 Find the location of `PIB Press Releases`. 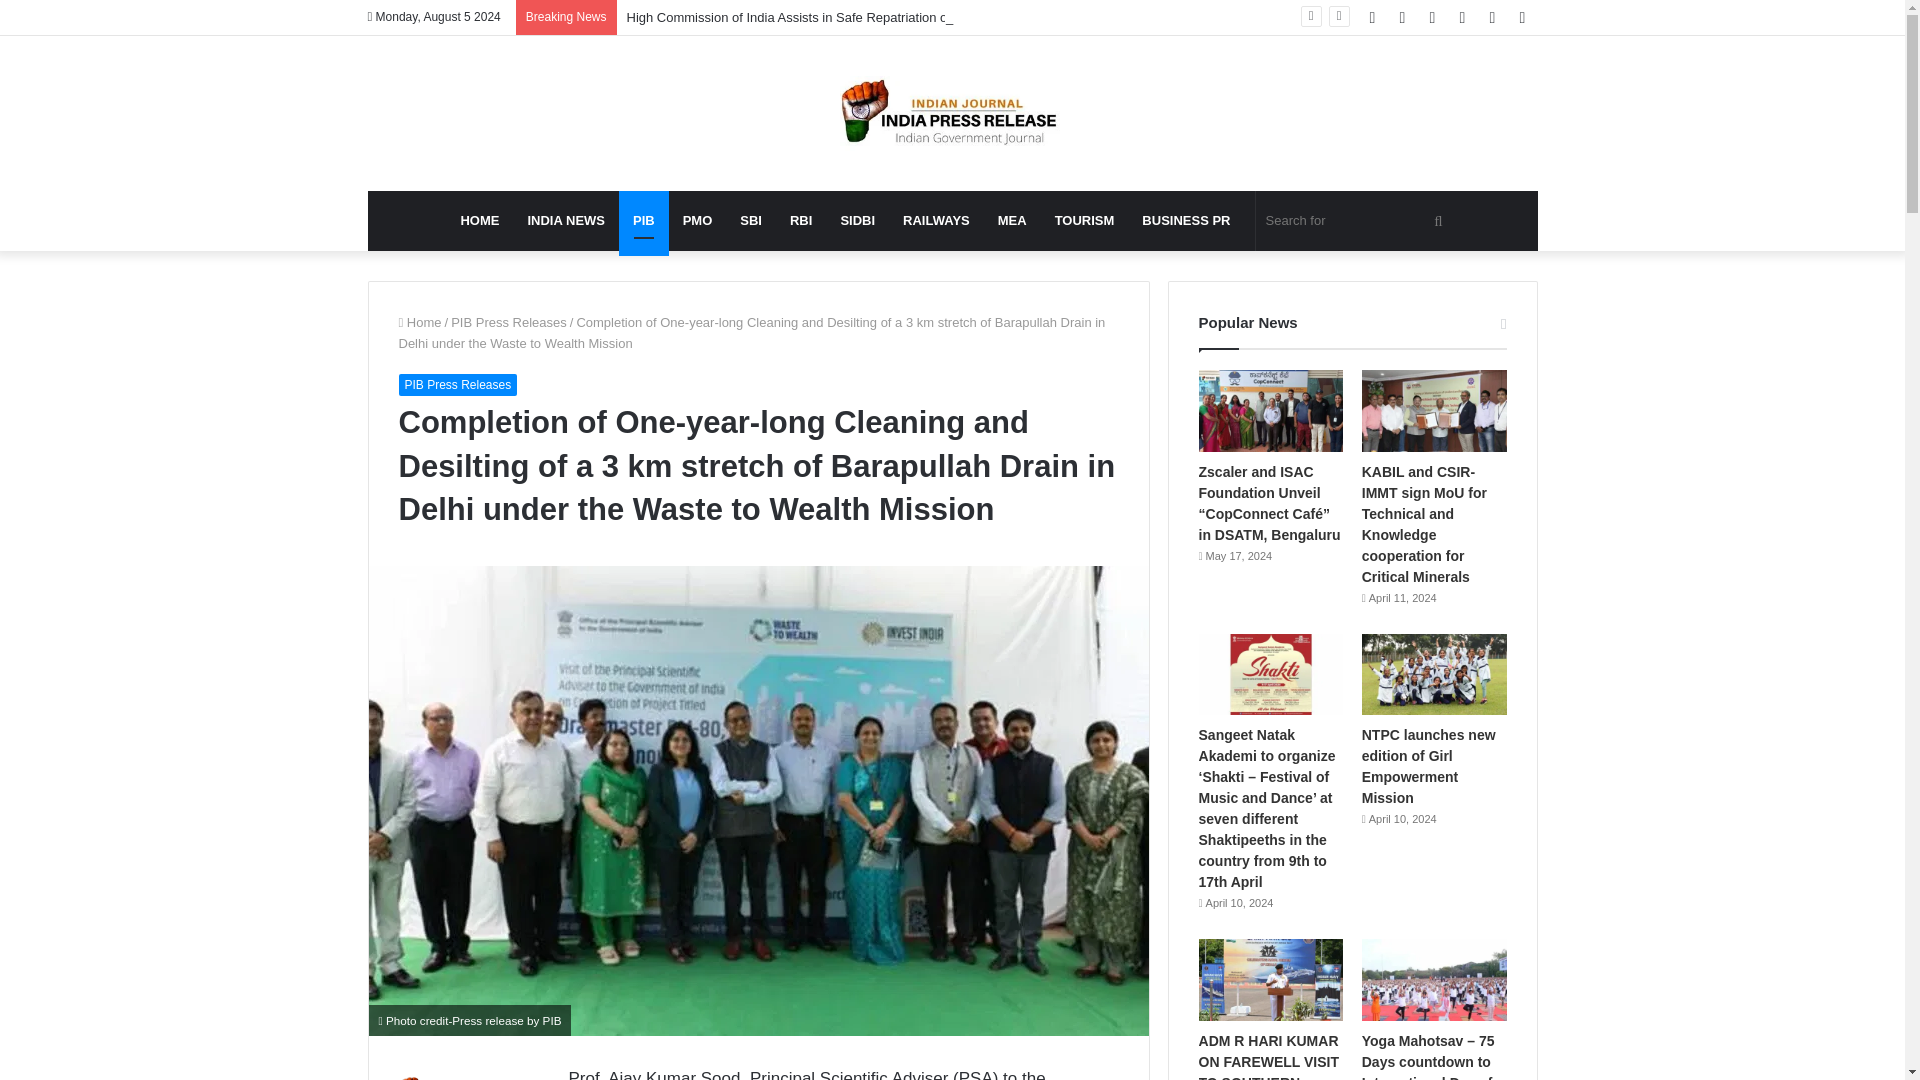

PIB Press Releases is located at coordinates (508, 322).